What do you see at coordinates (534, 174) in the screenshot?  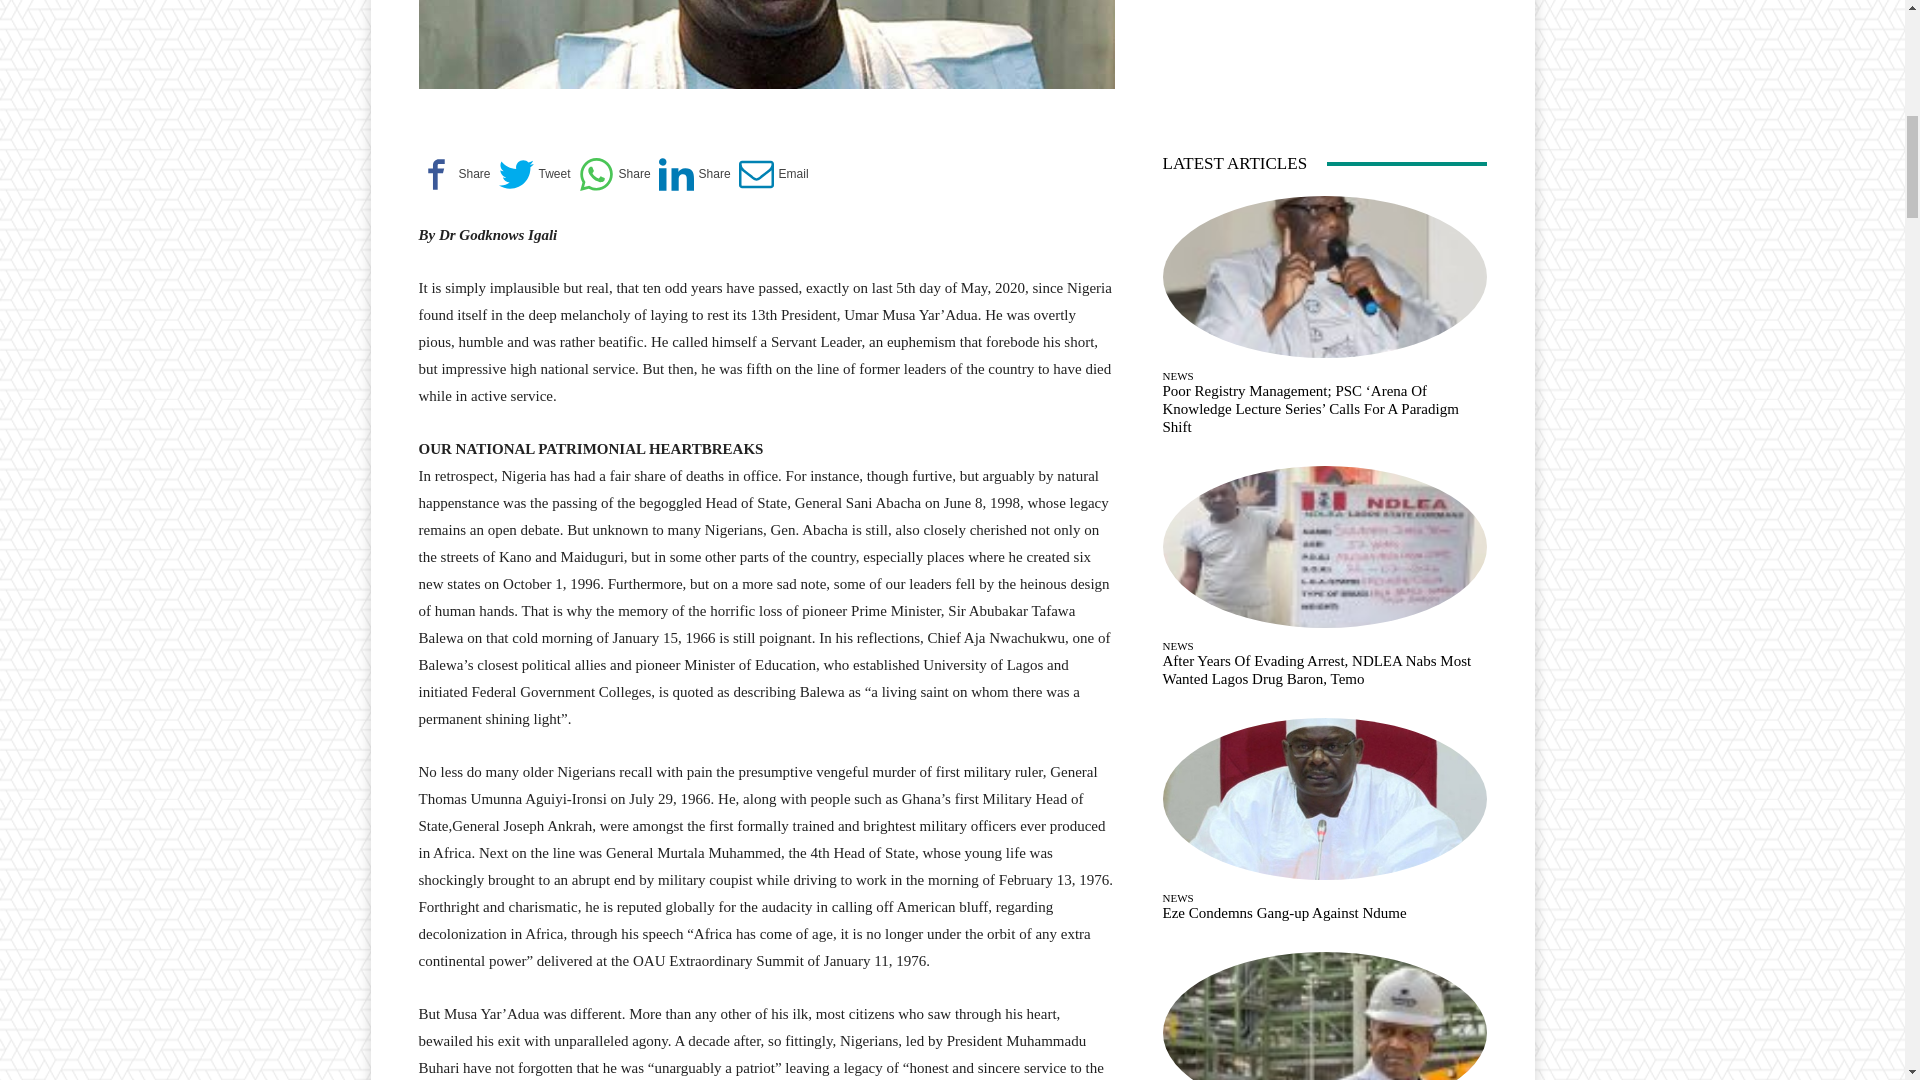 I see `Tweet` at bounding box center [534, 174].